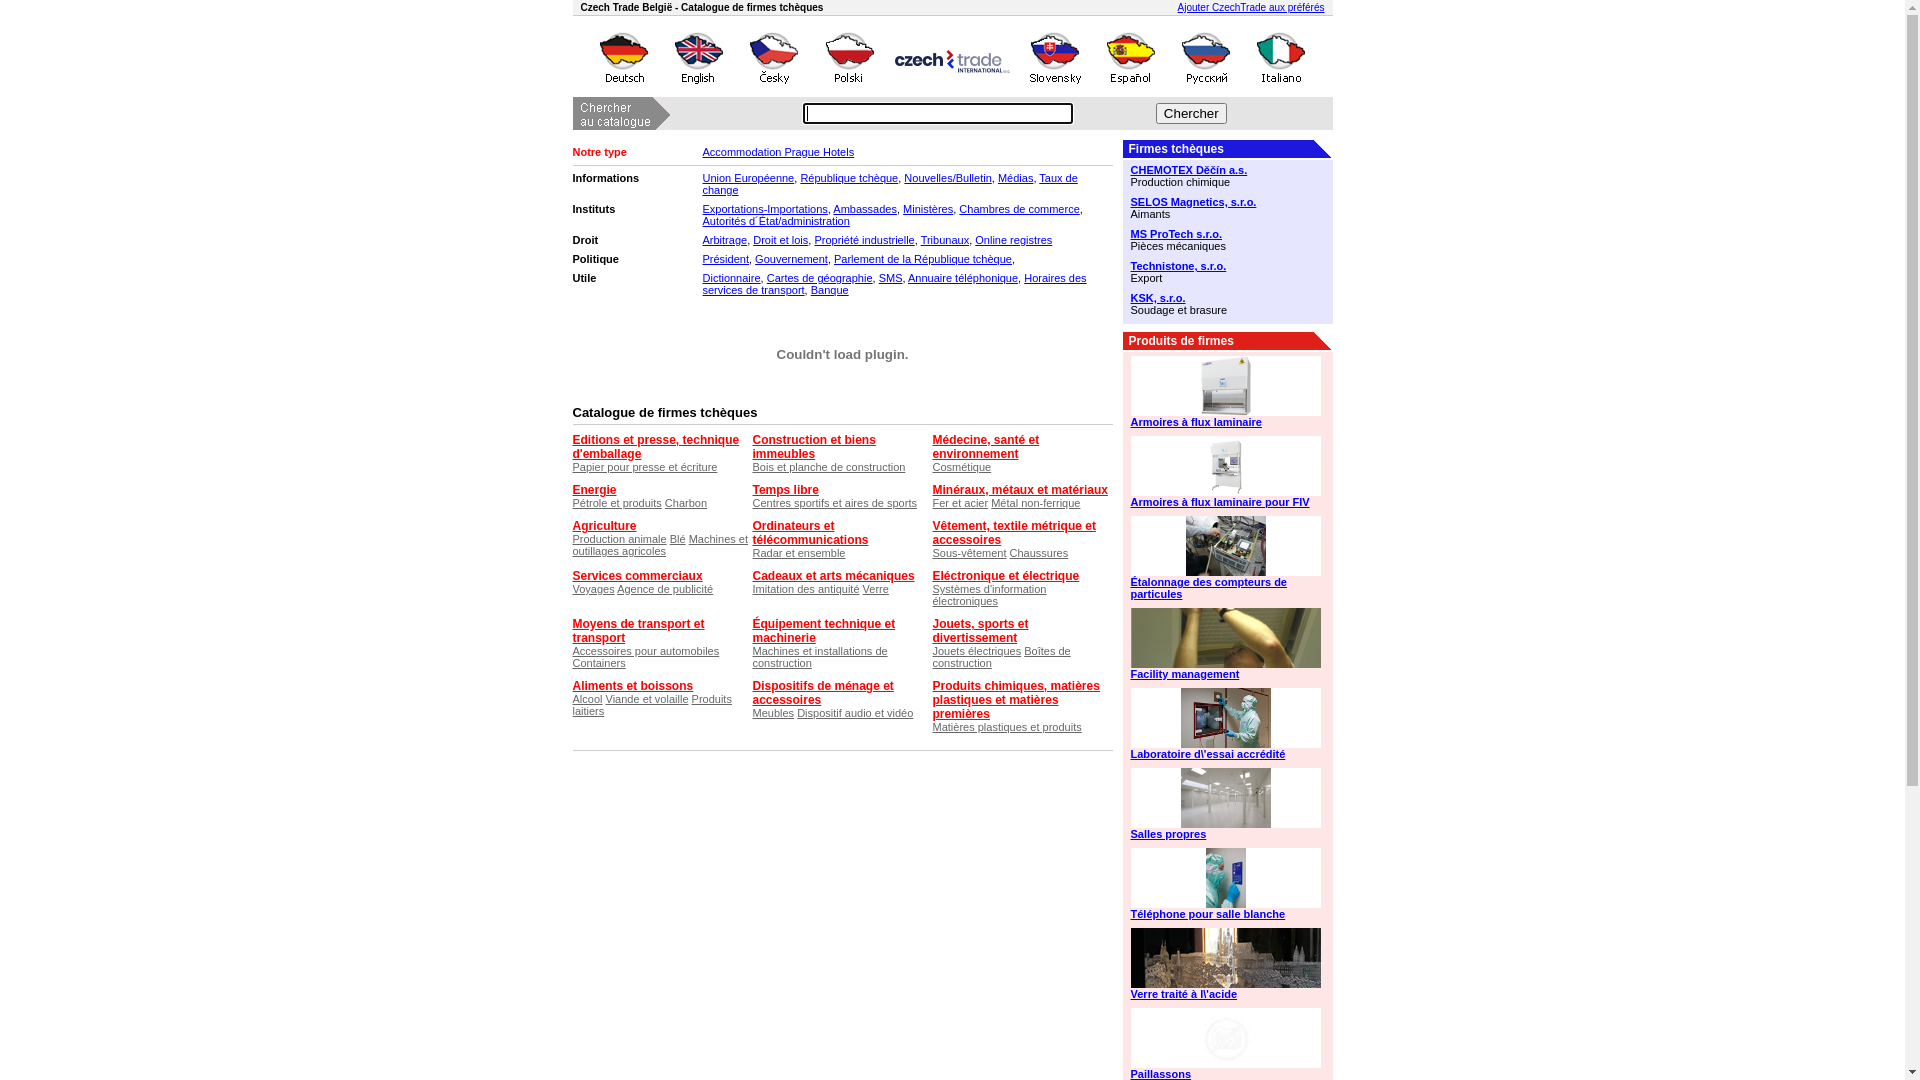 The height and width of the screenshot is (1080, 1920). I want to click on Temps libre, so click(785, 490).